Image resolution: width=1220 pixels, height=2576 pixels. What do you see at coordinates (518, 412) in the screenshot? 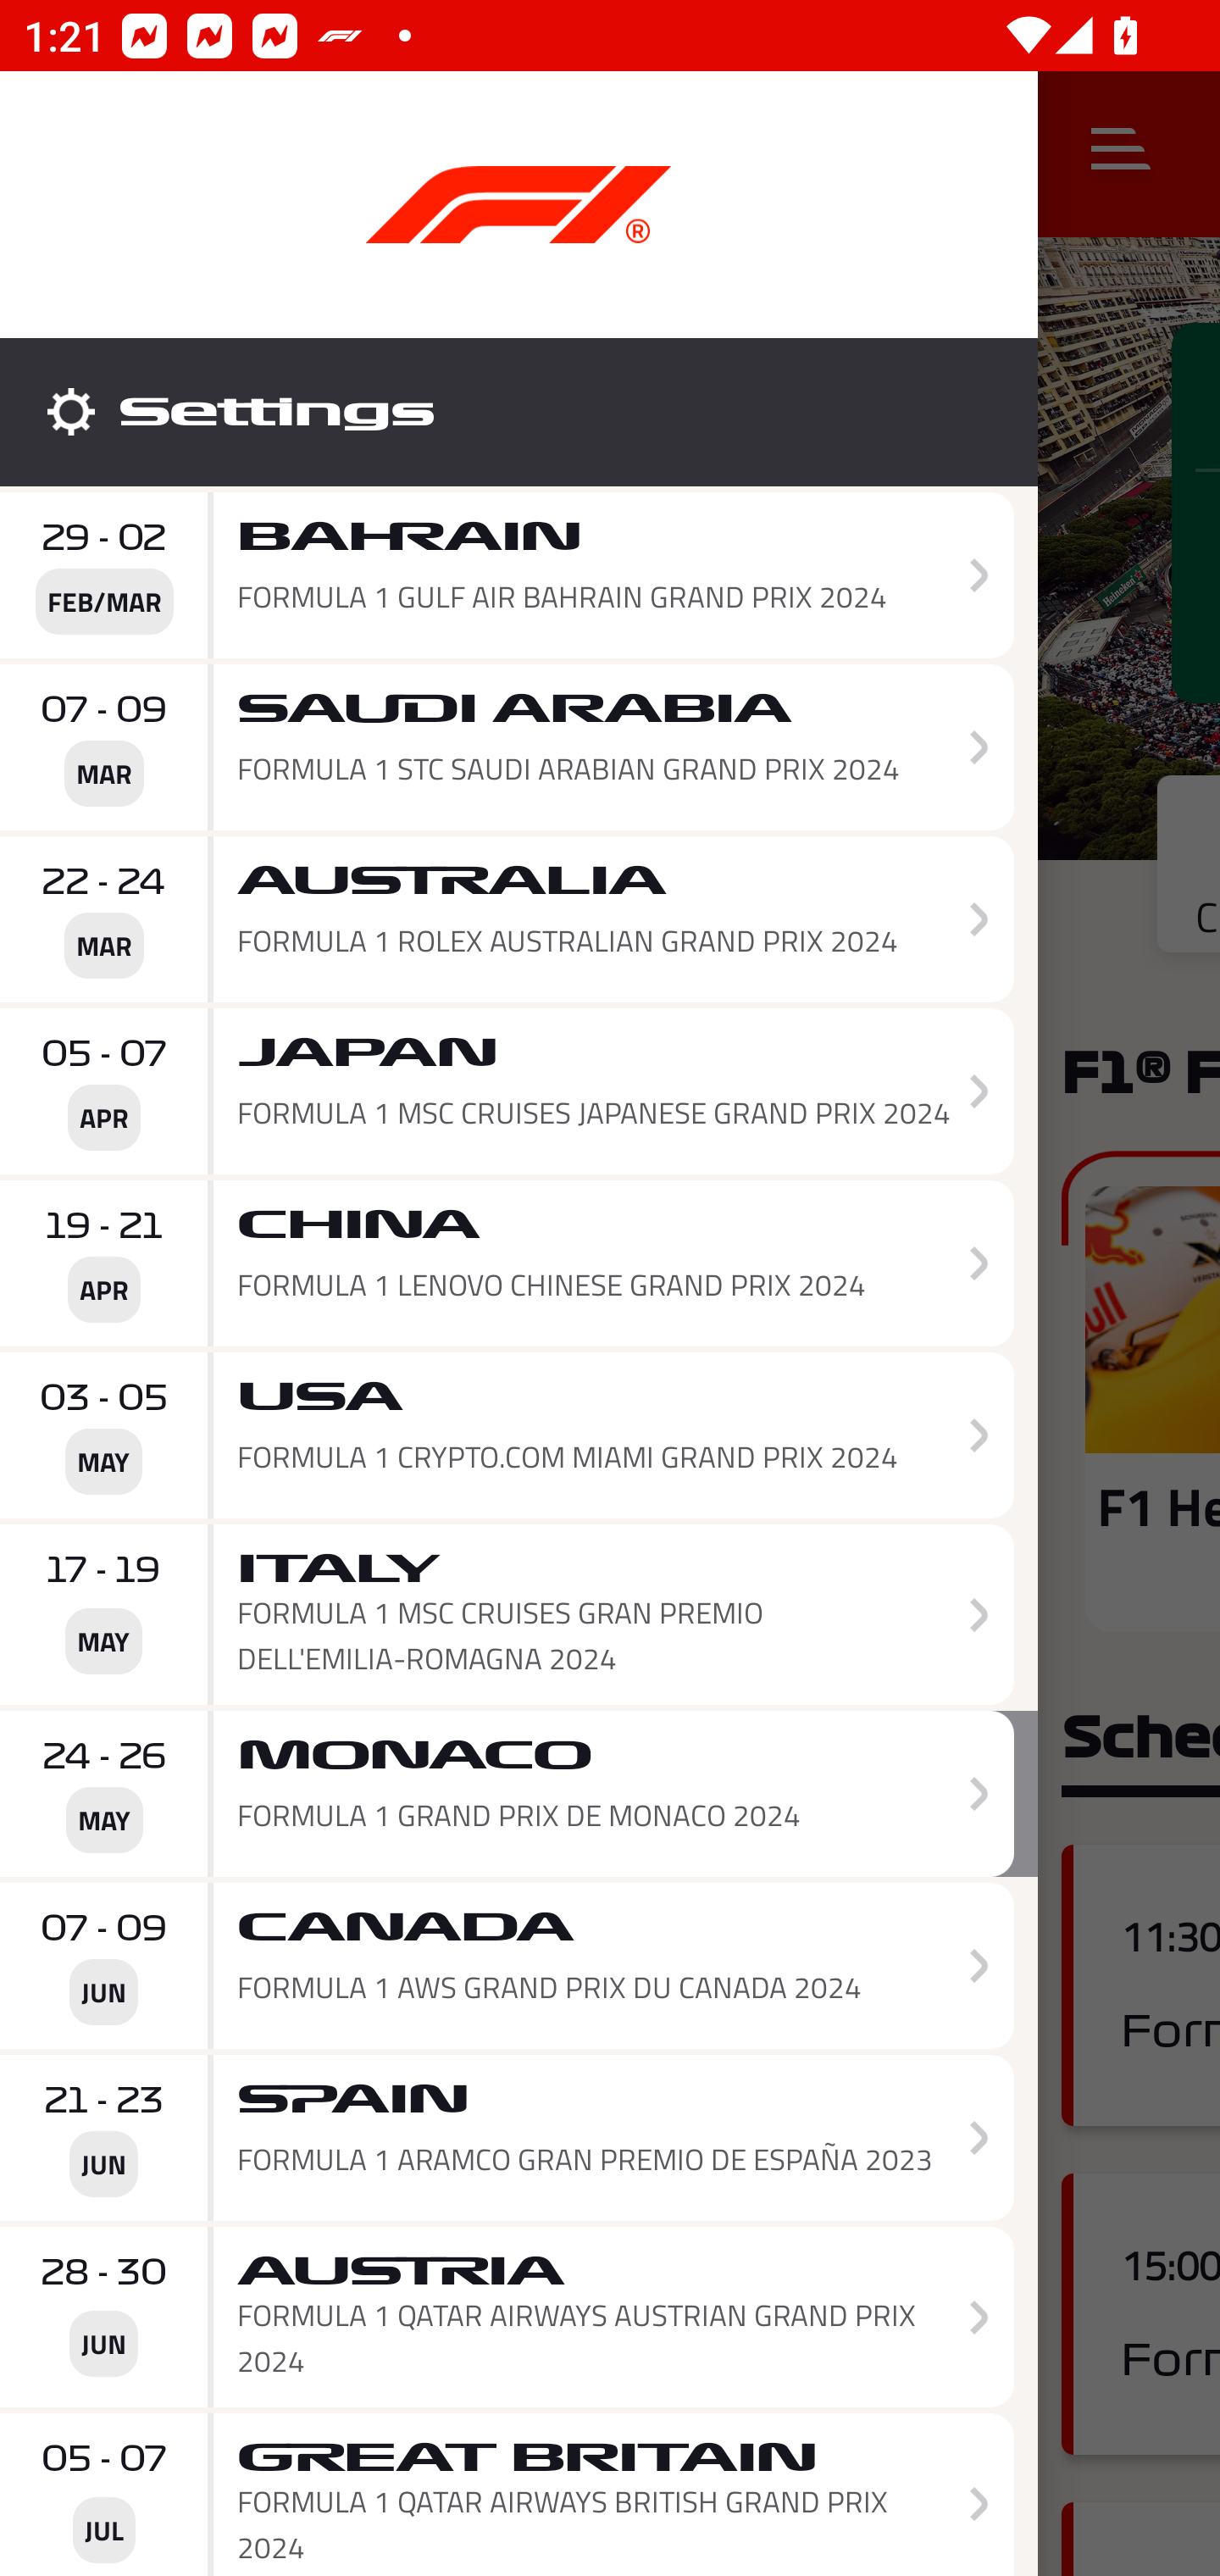
I see `Settings` at bounding box center [518, 412].